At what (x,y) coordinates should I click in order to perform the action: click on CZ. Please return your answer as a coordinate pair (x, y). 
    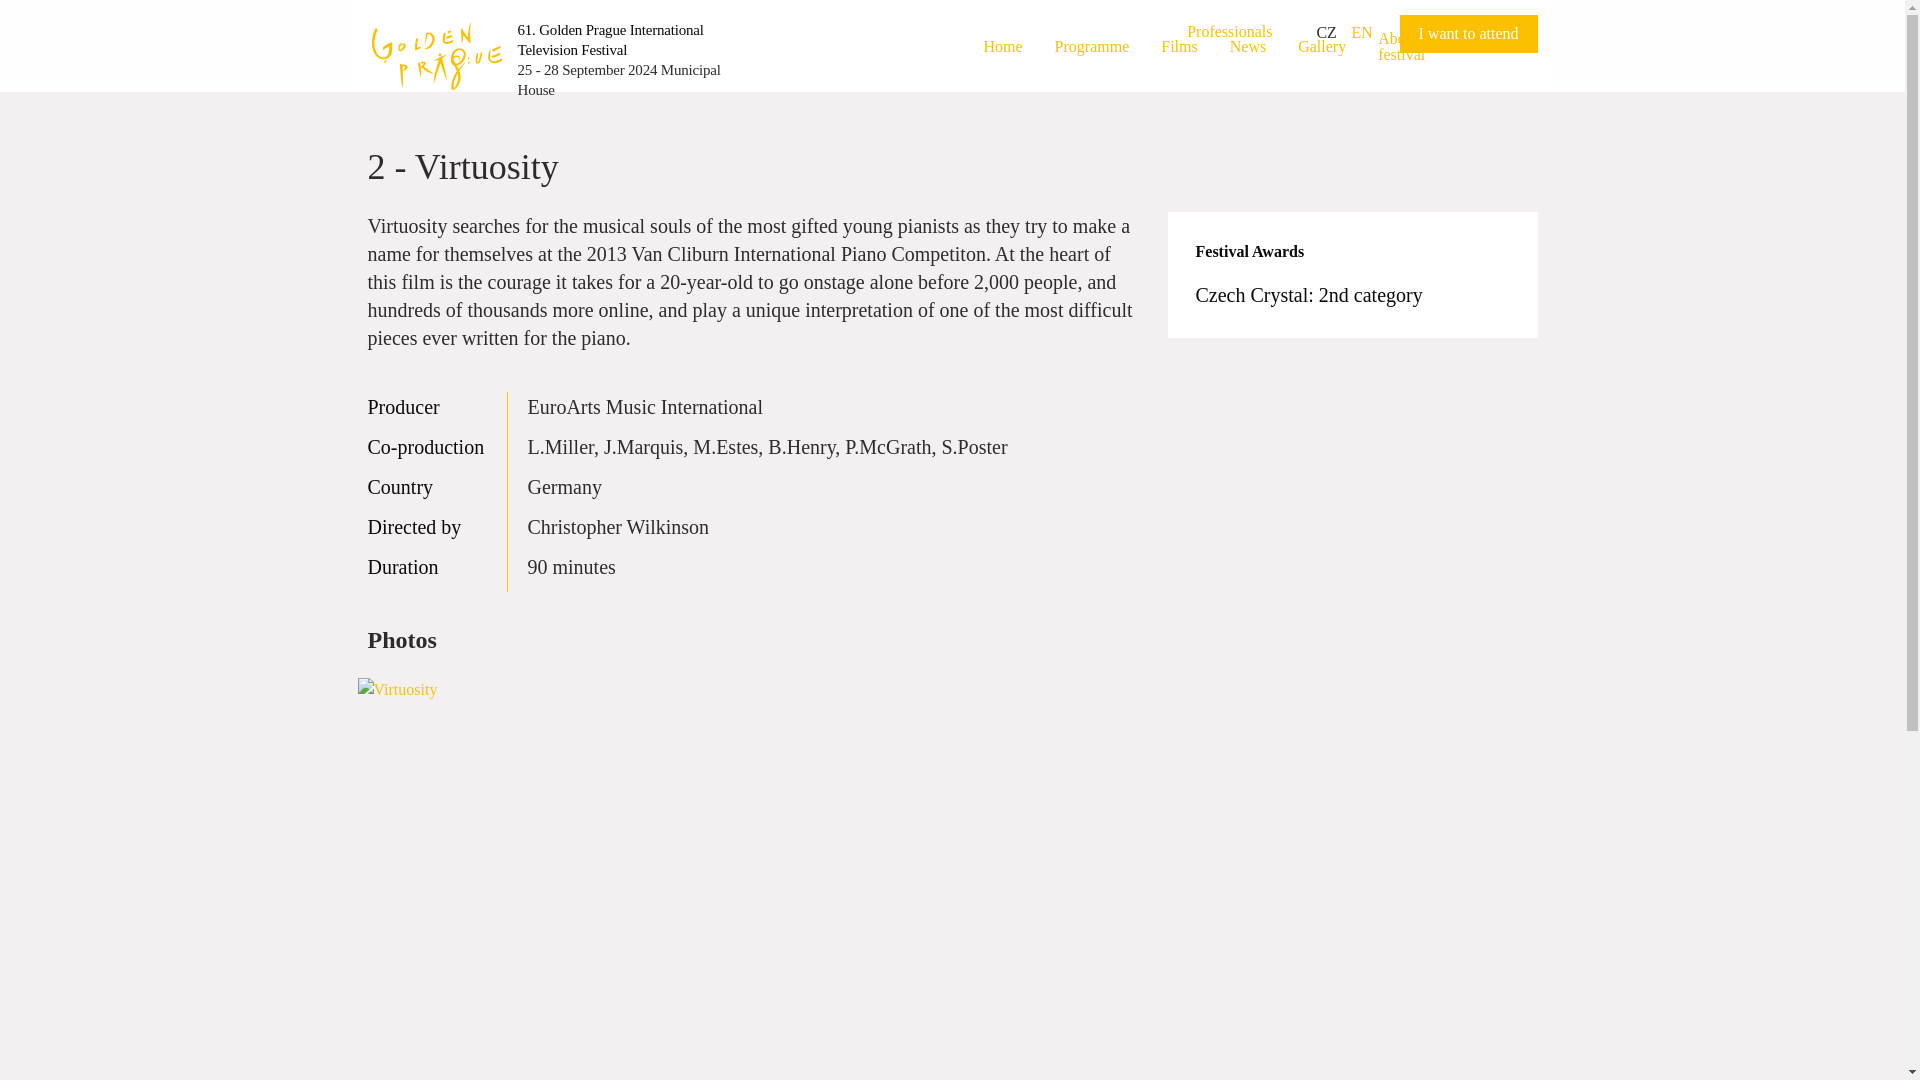
    Looking at the image, I should click on (1326, 32).